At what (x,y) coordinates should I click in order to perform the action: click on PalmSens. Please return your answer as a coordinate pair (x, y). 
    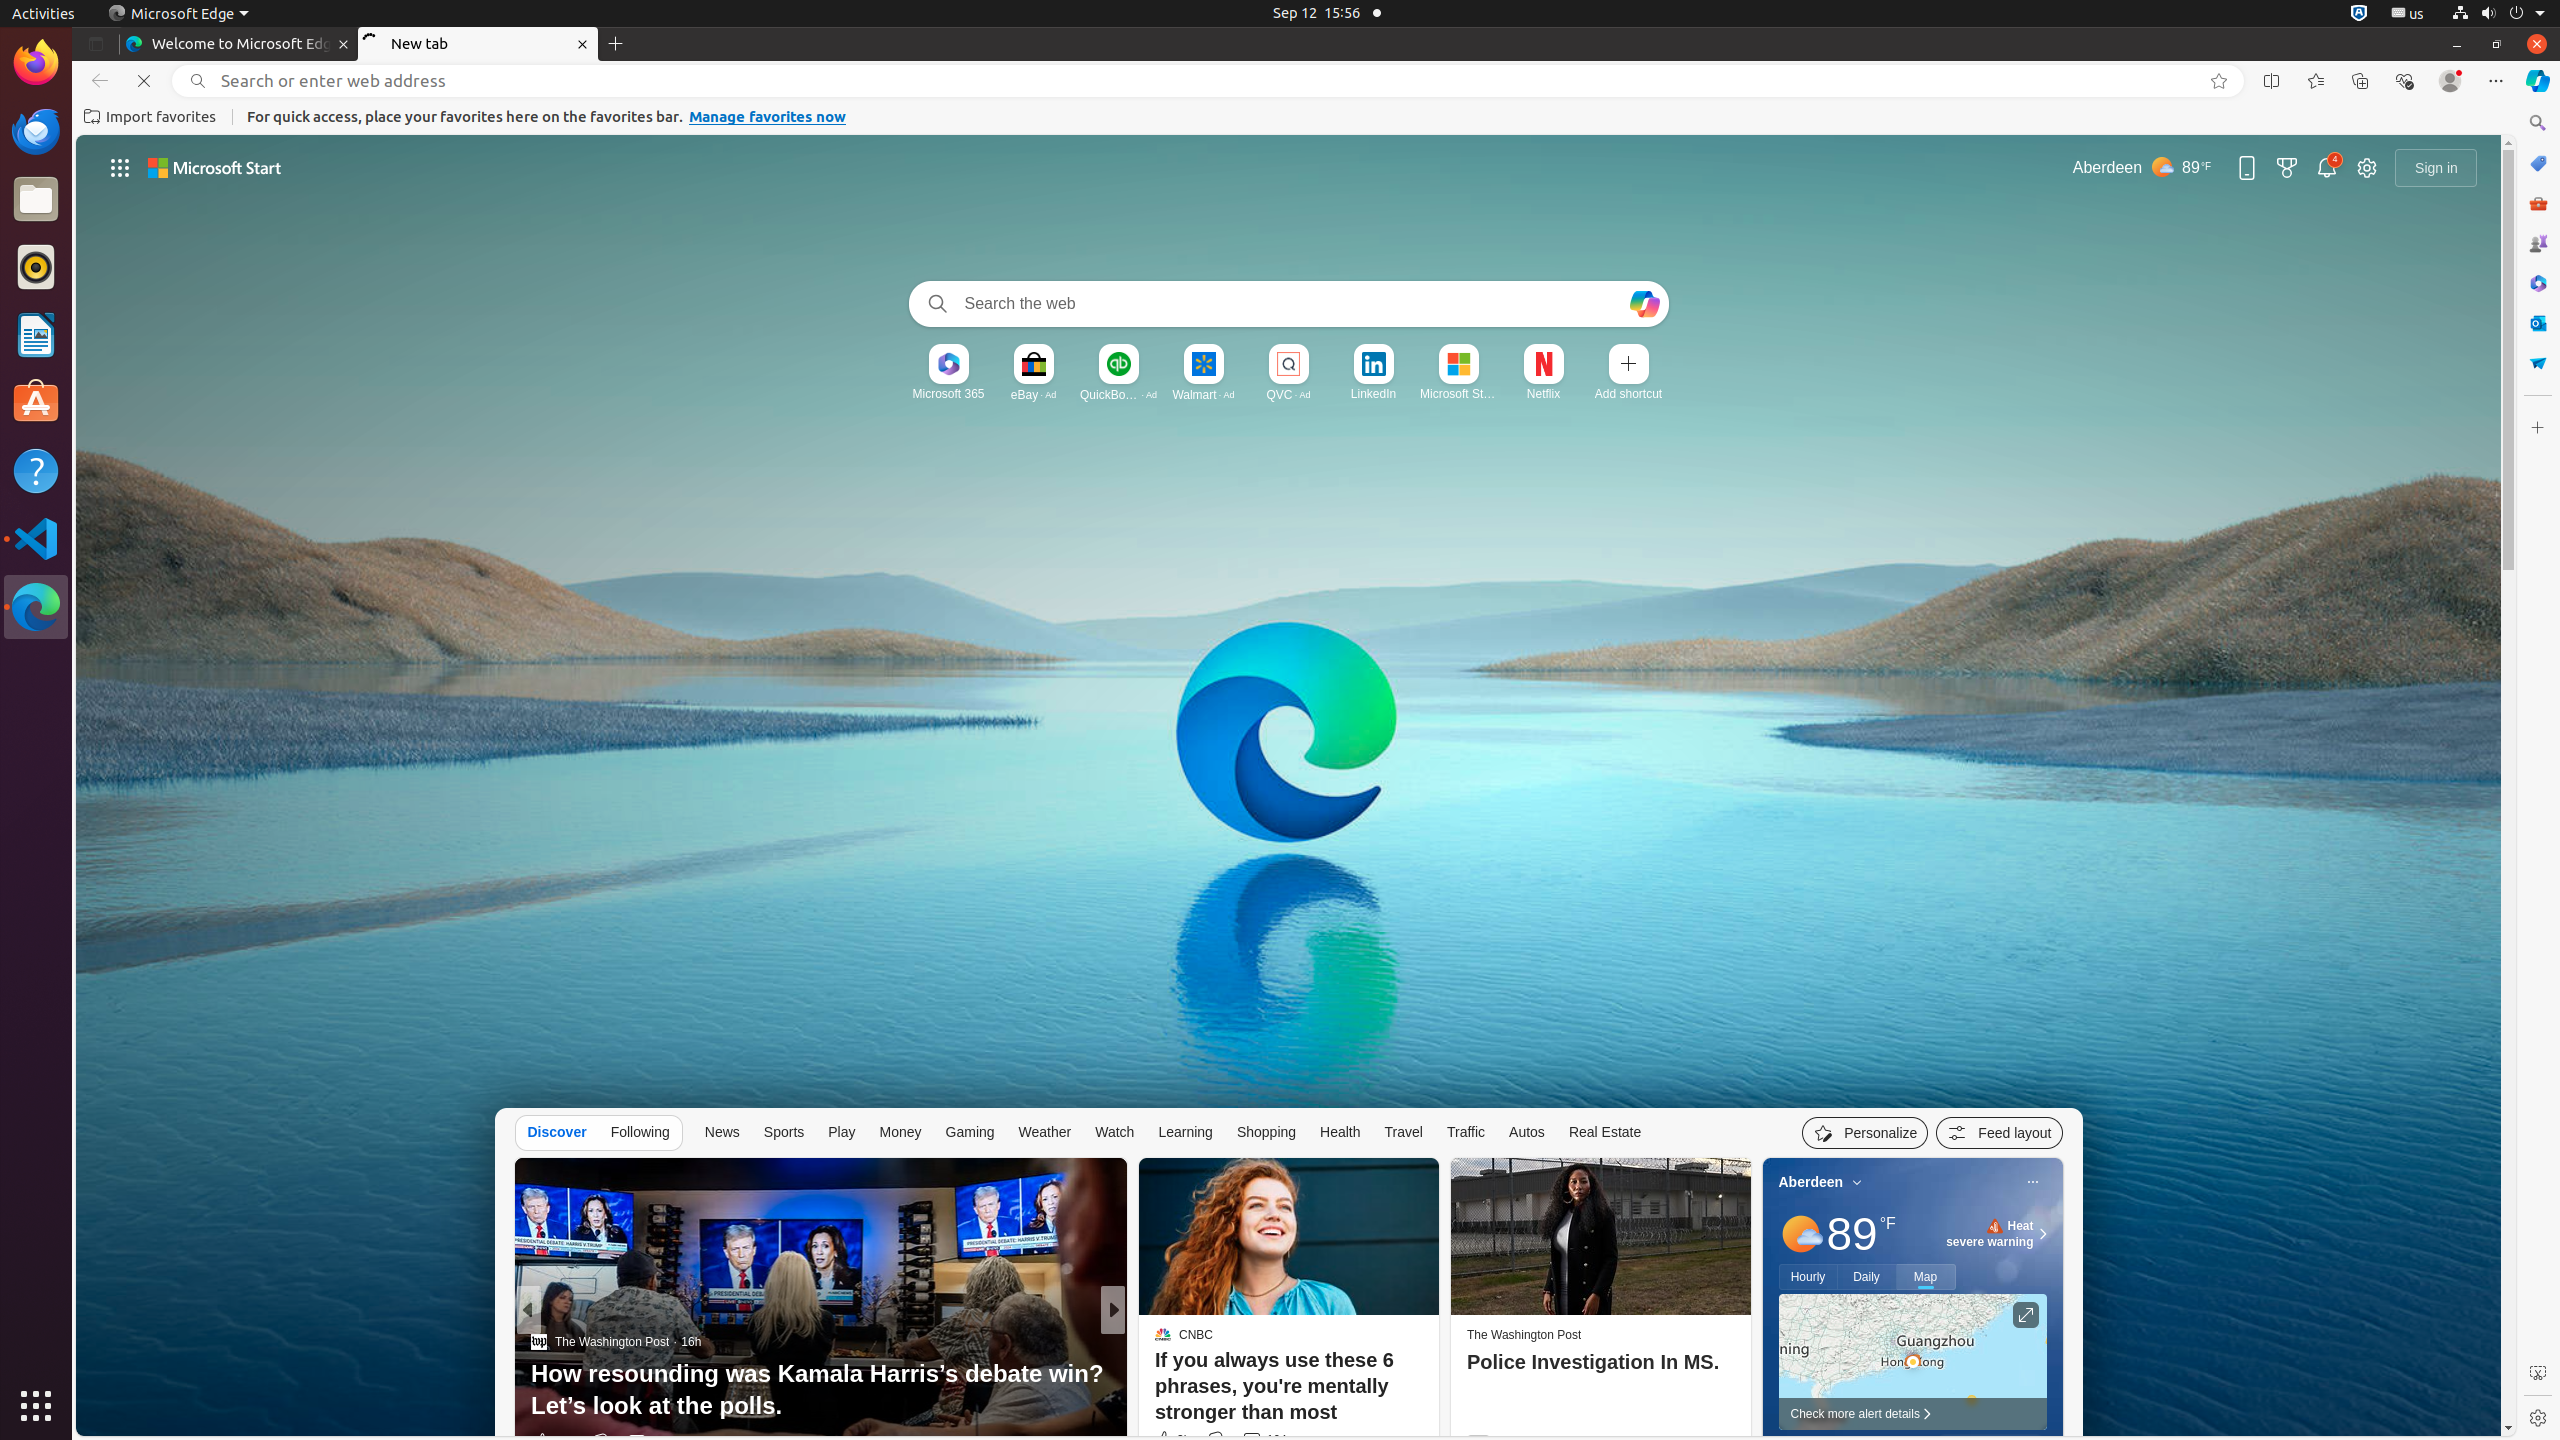
    Looking at the image, I should click on (1174, 1374).